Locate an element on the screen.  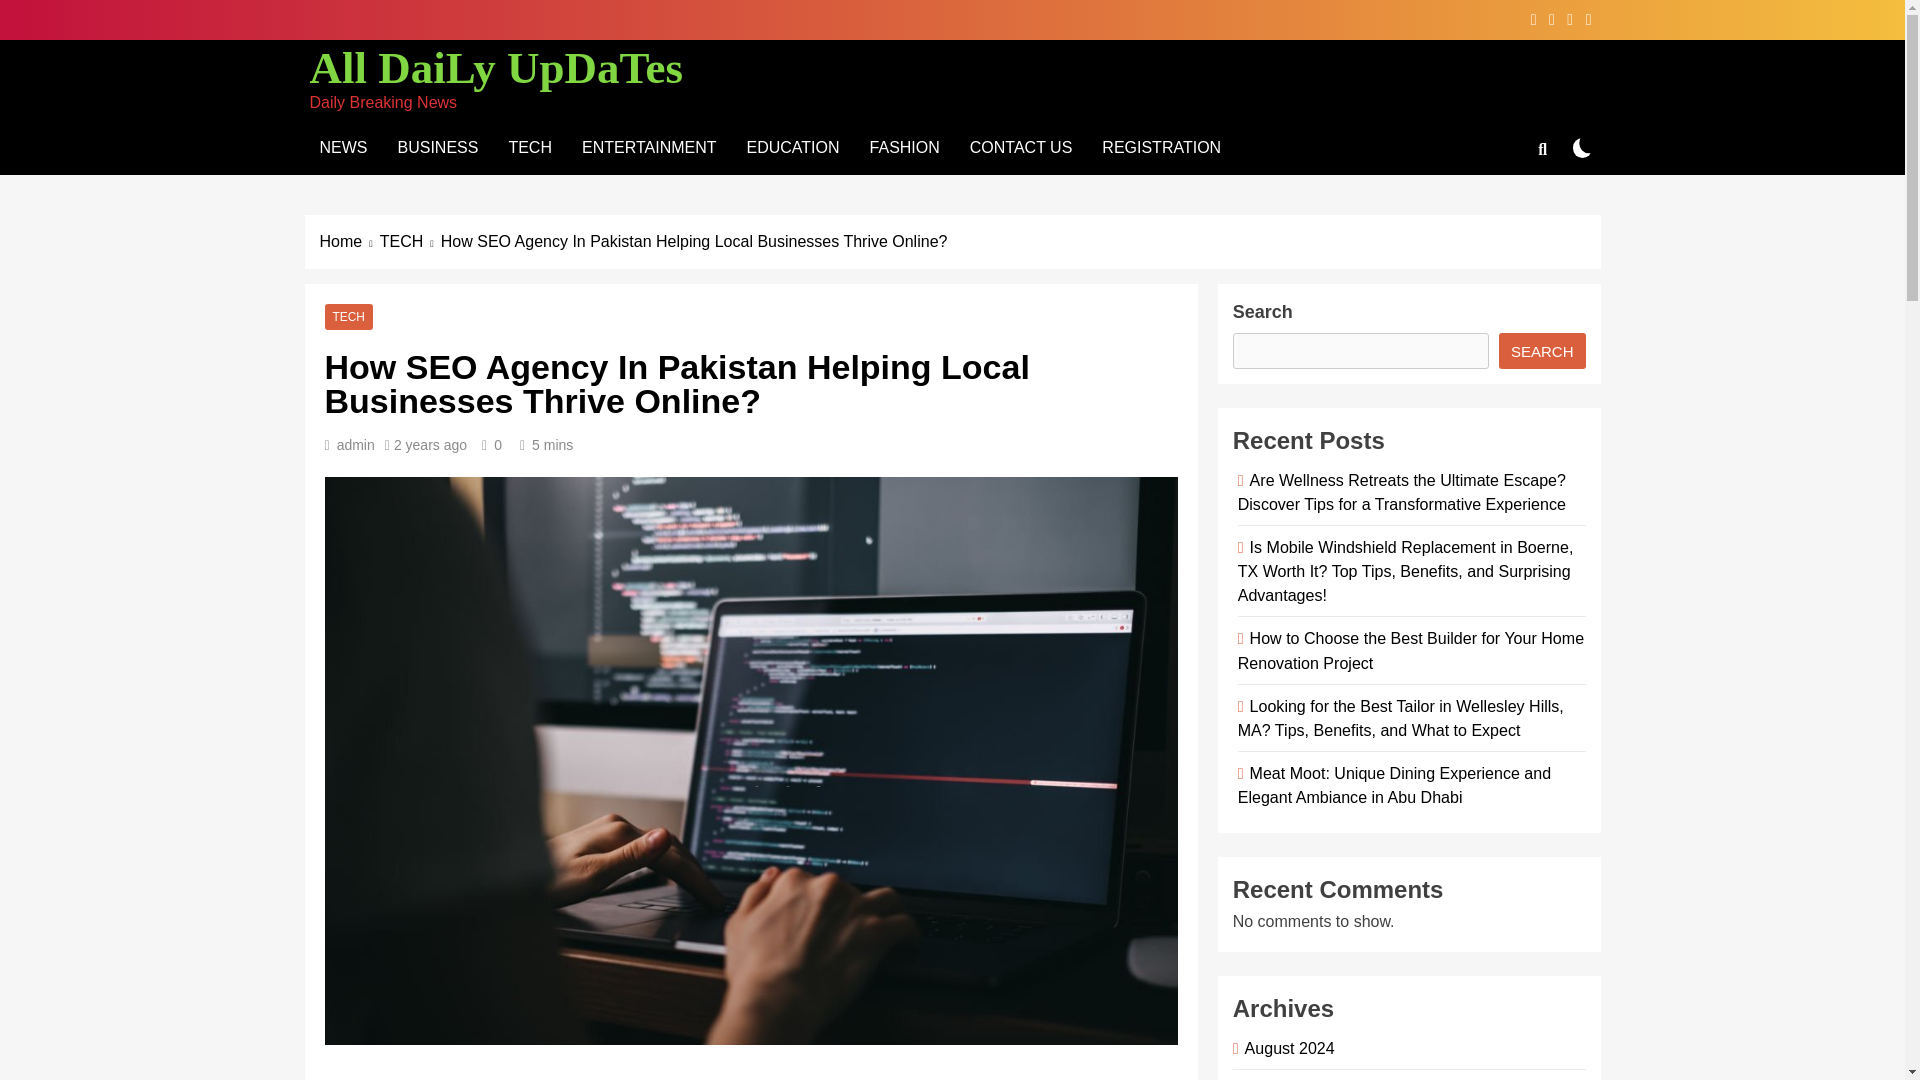
TECH is located at coordinates (410, 242).